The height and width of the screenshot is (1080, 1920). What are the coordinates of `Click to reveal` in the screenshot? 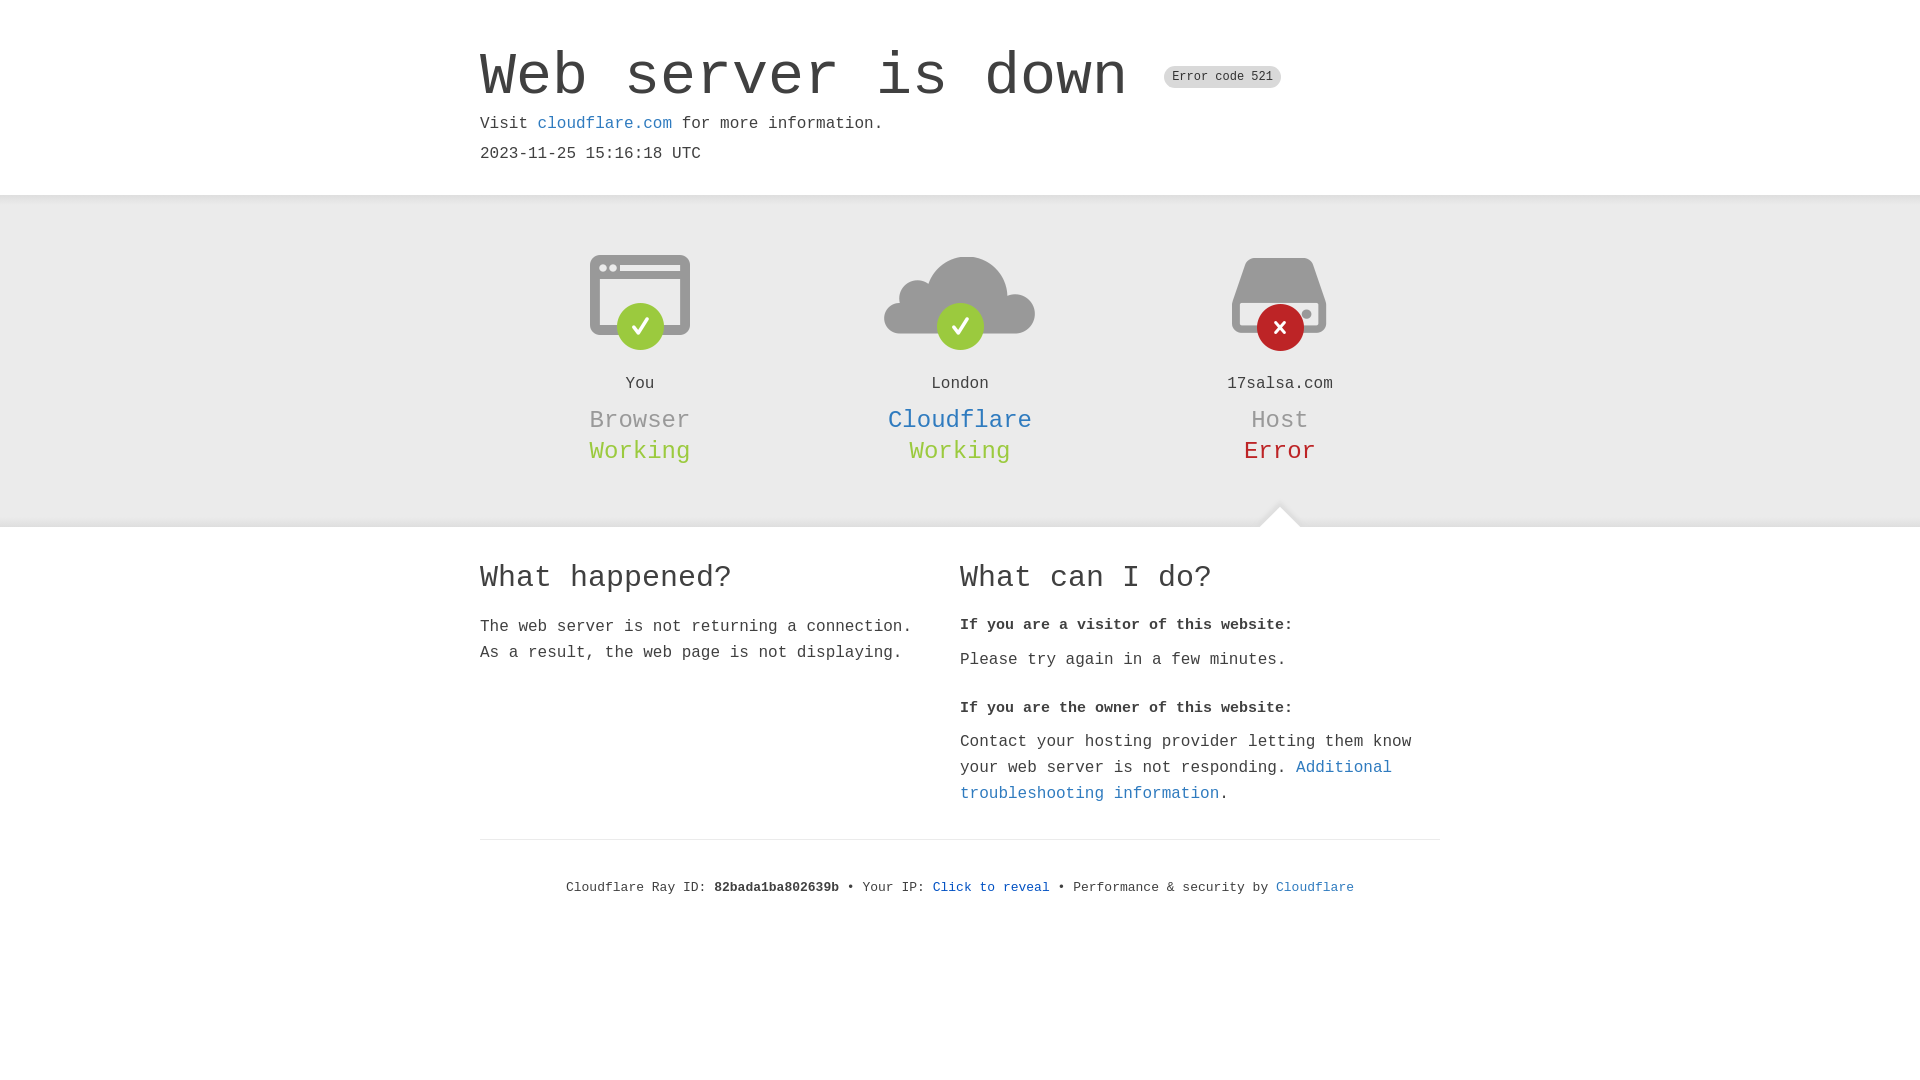 It's located at (992, 888).